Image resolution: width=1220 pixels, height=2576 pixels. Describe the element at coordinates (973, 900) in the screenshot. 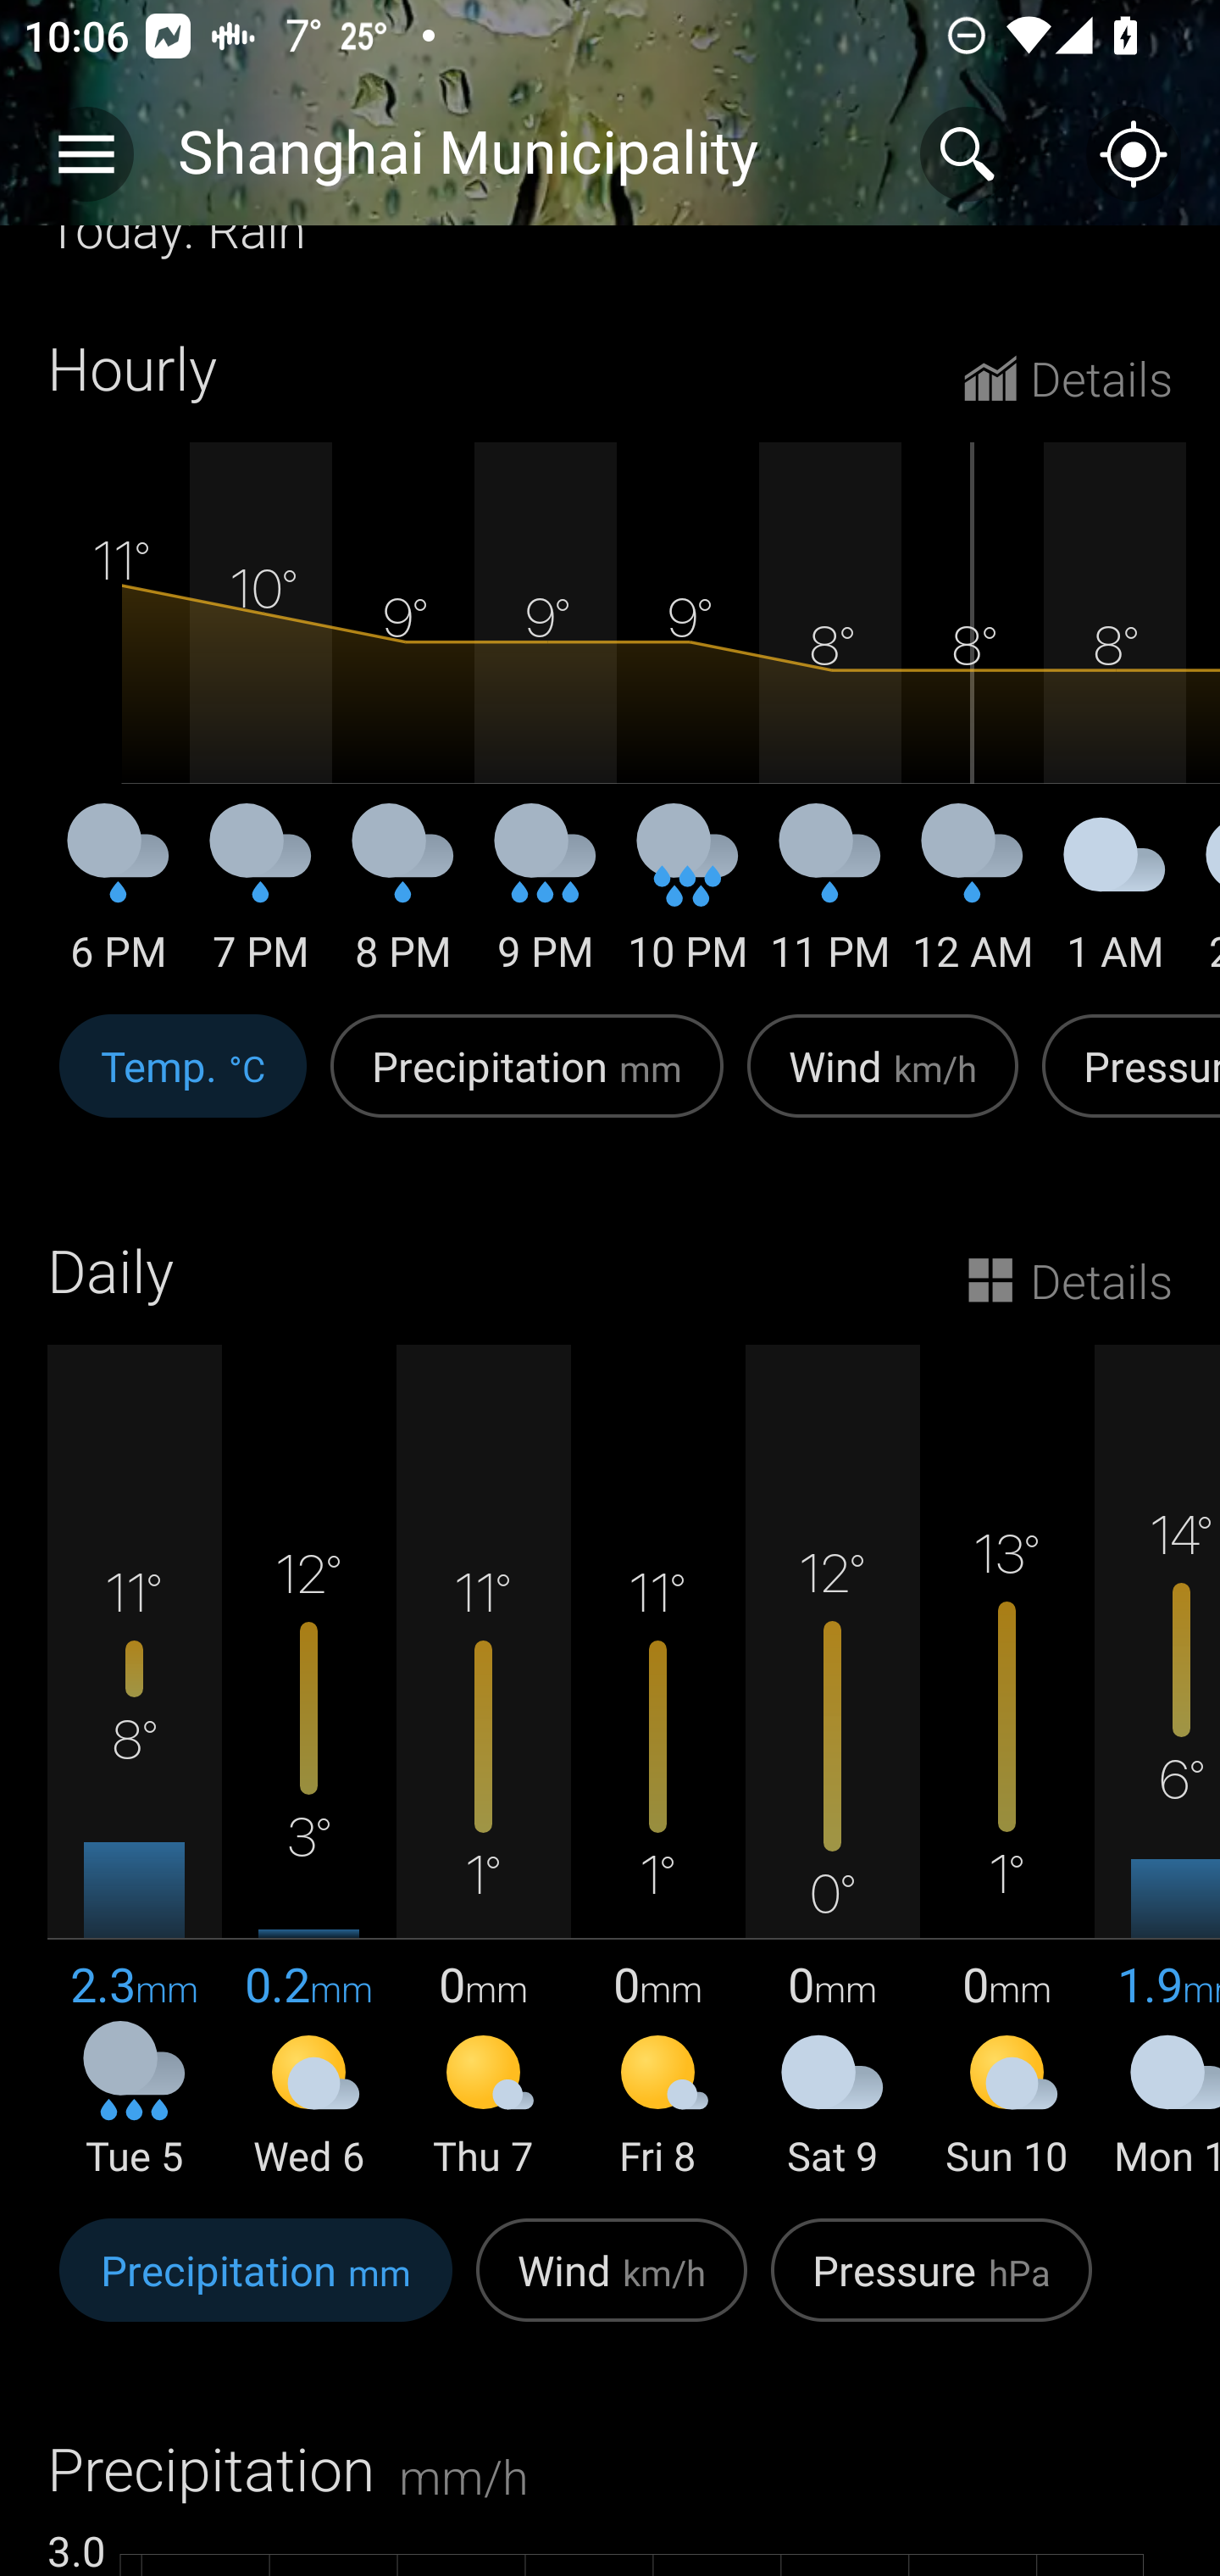

I see `12 AM` at that location.